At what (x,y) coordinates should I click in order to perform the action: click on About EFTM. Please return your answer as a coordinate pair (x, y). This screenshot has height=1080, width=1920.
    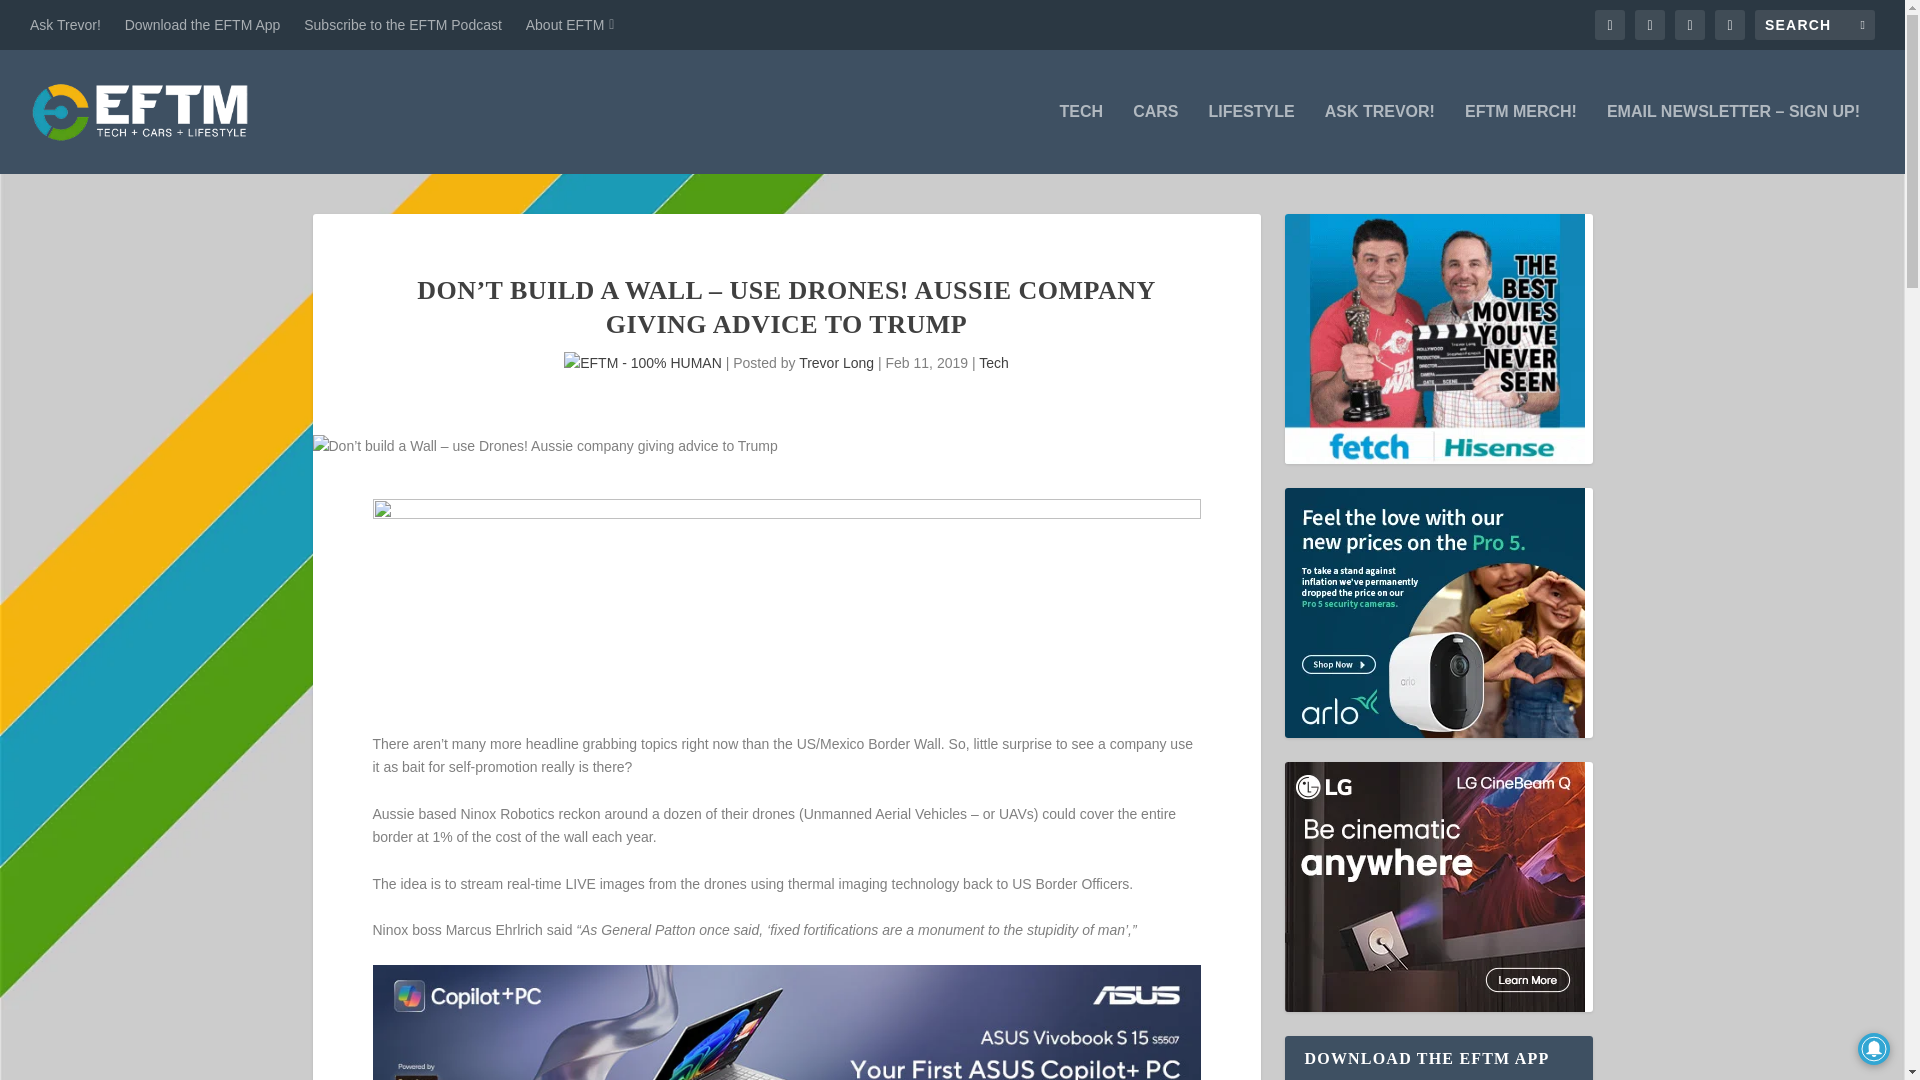
    Looking at the image, I should click on (570, 24).